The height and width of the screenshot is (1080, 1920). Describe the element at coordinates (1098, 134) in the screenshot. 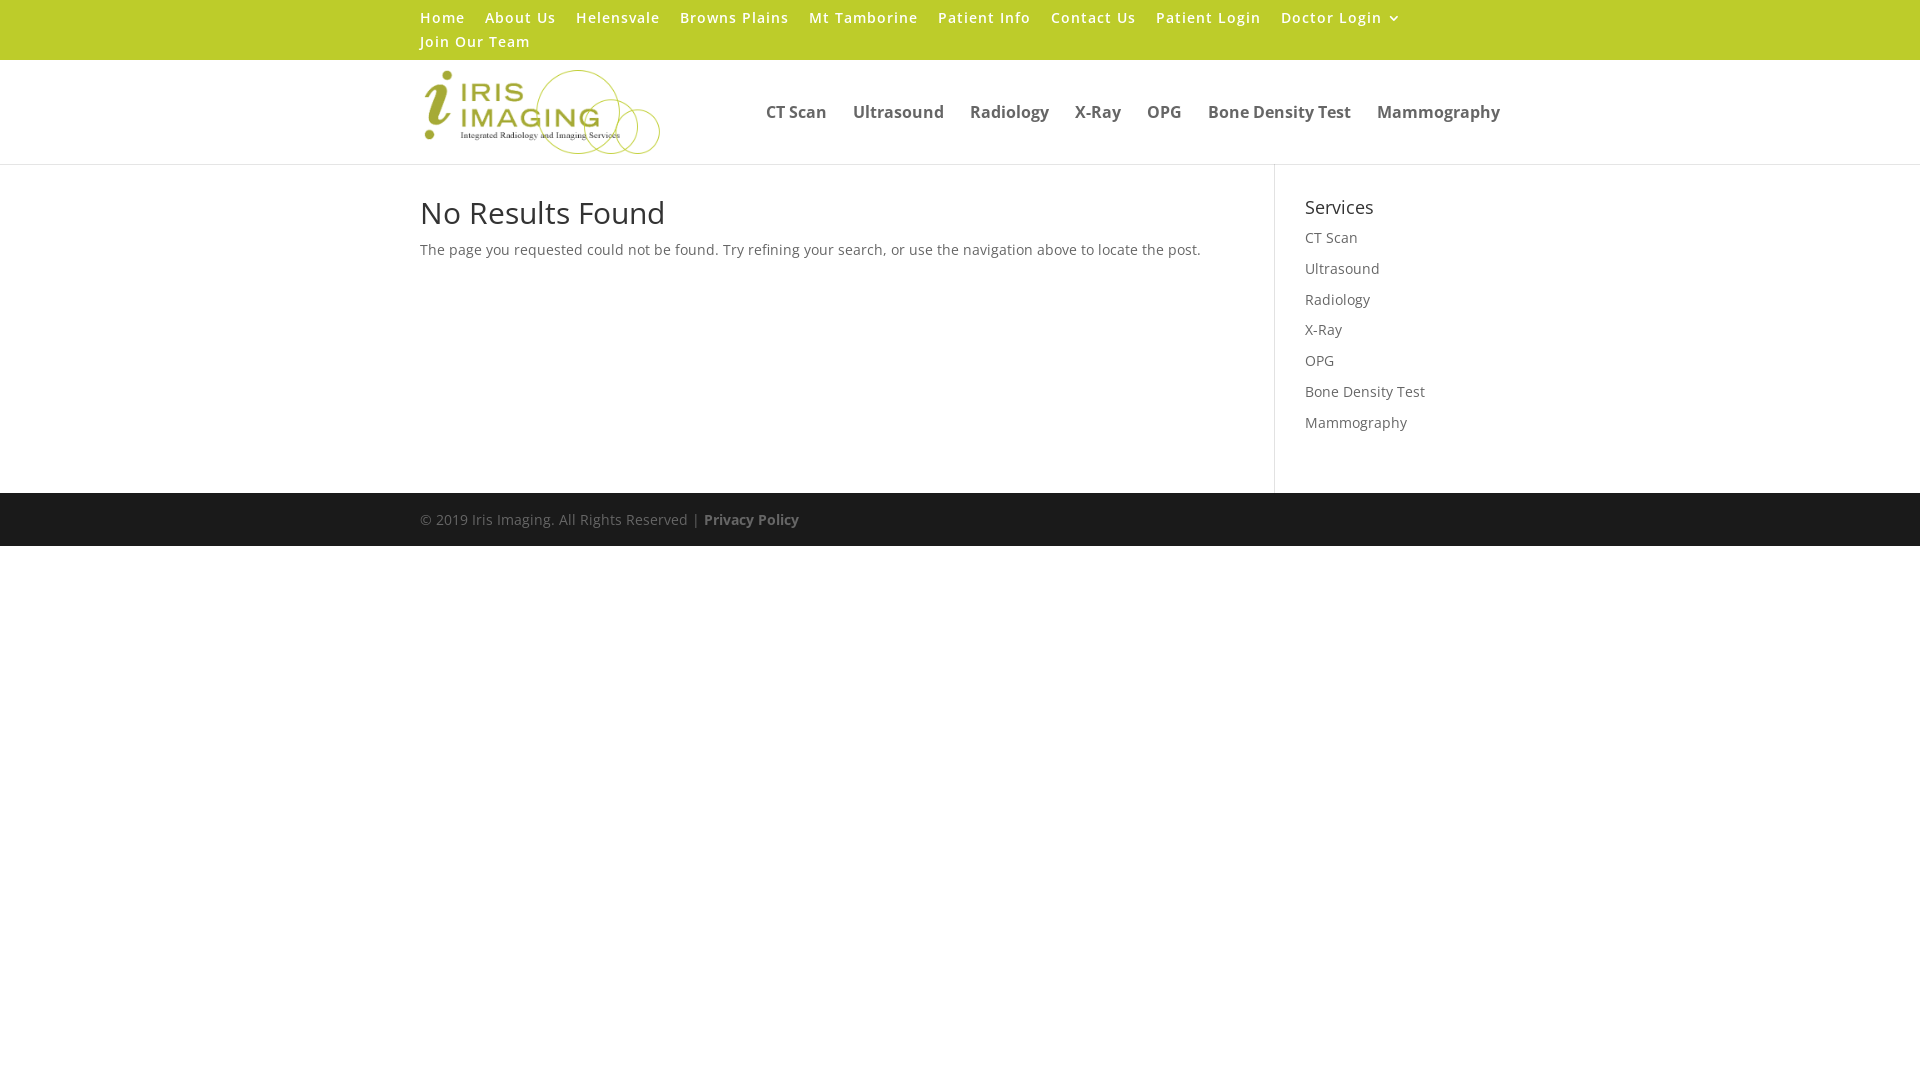

I see `X-Ray` at that location.